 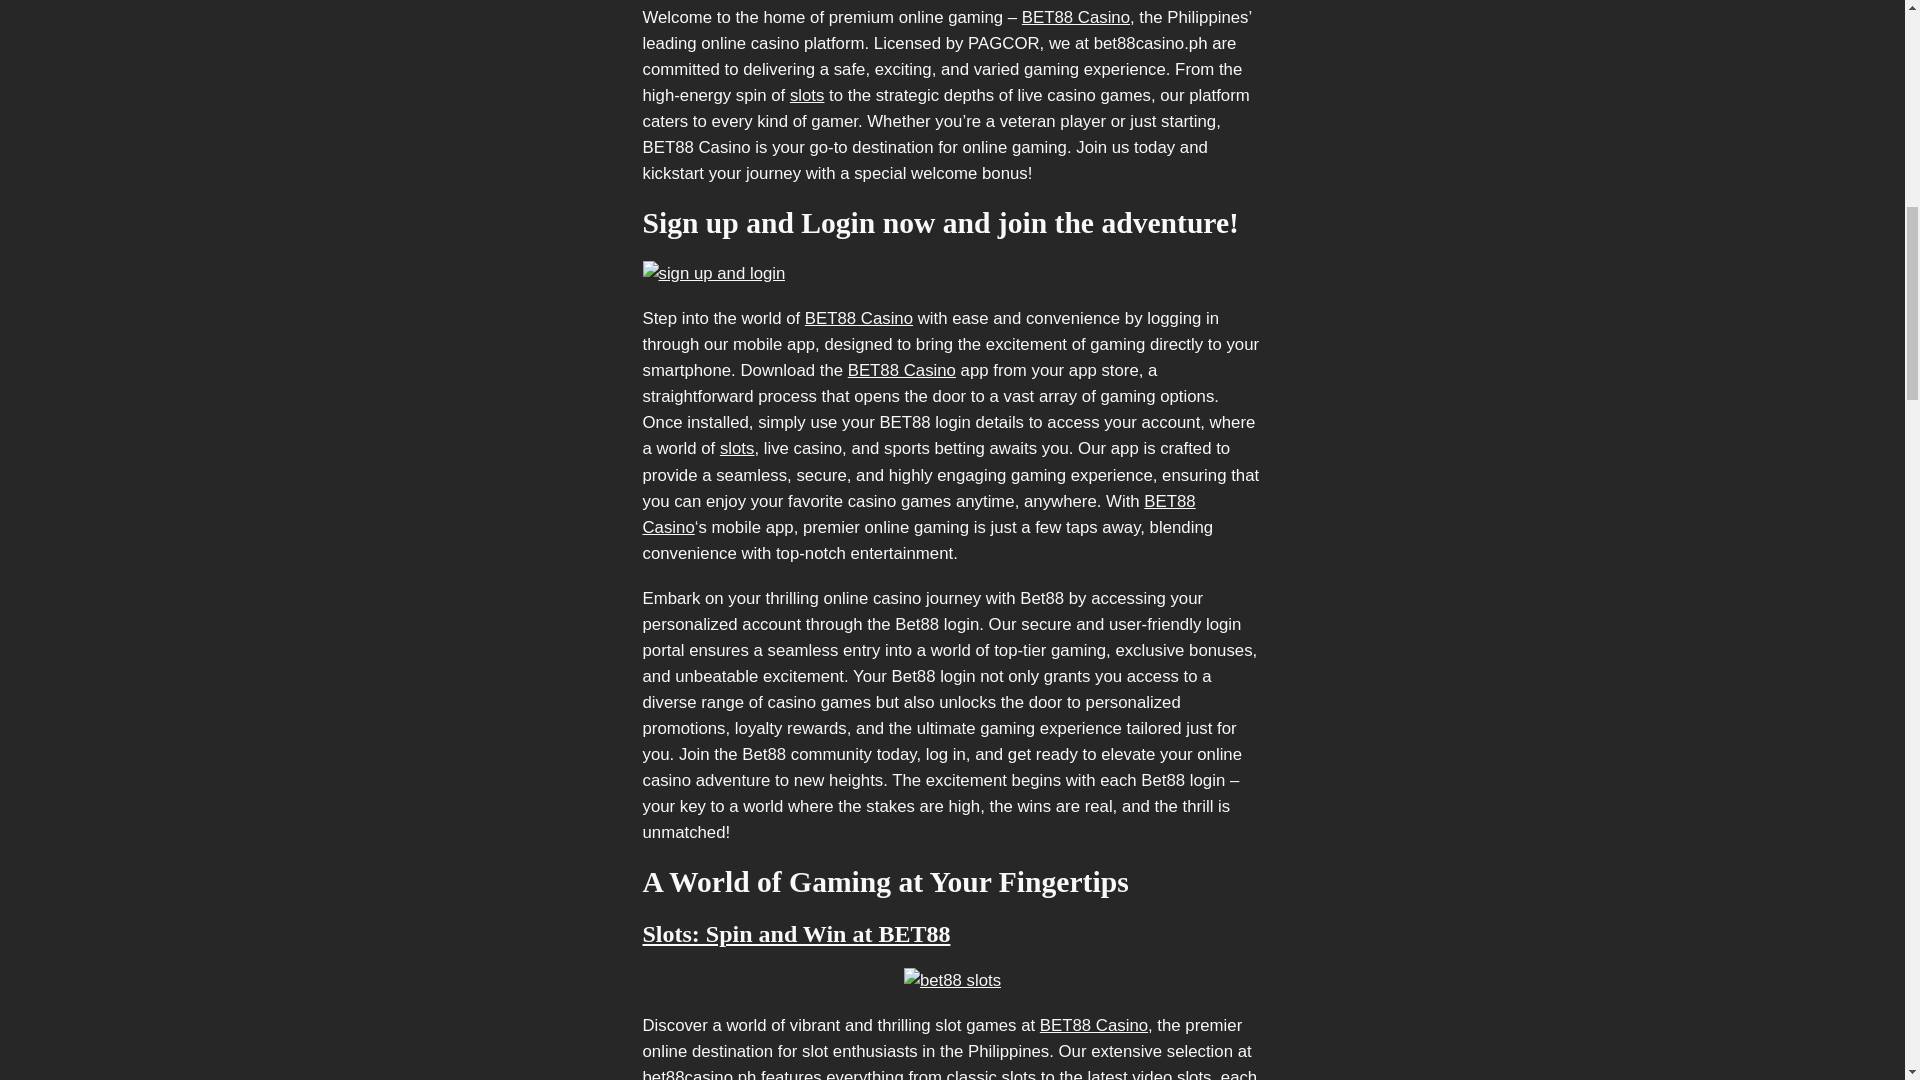 I want to click on BET88 Casino, so click(x=918, y=514).